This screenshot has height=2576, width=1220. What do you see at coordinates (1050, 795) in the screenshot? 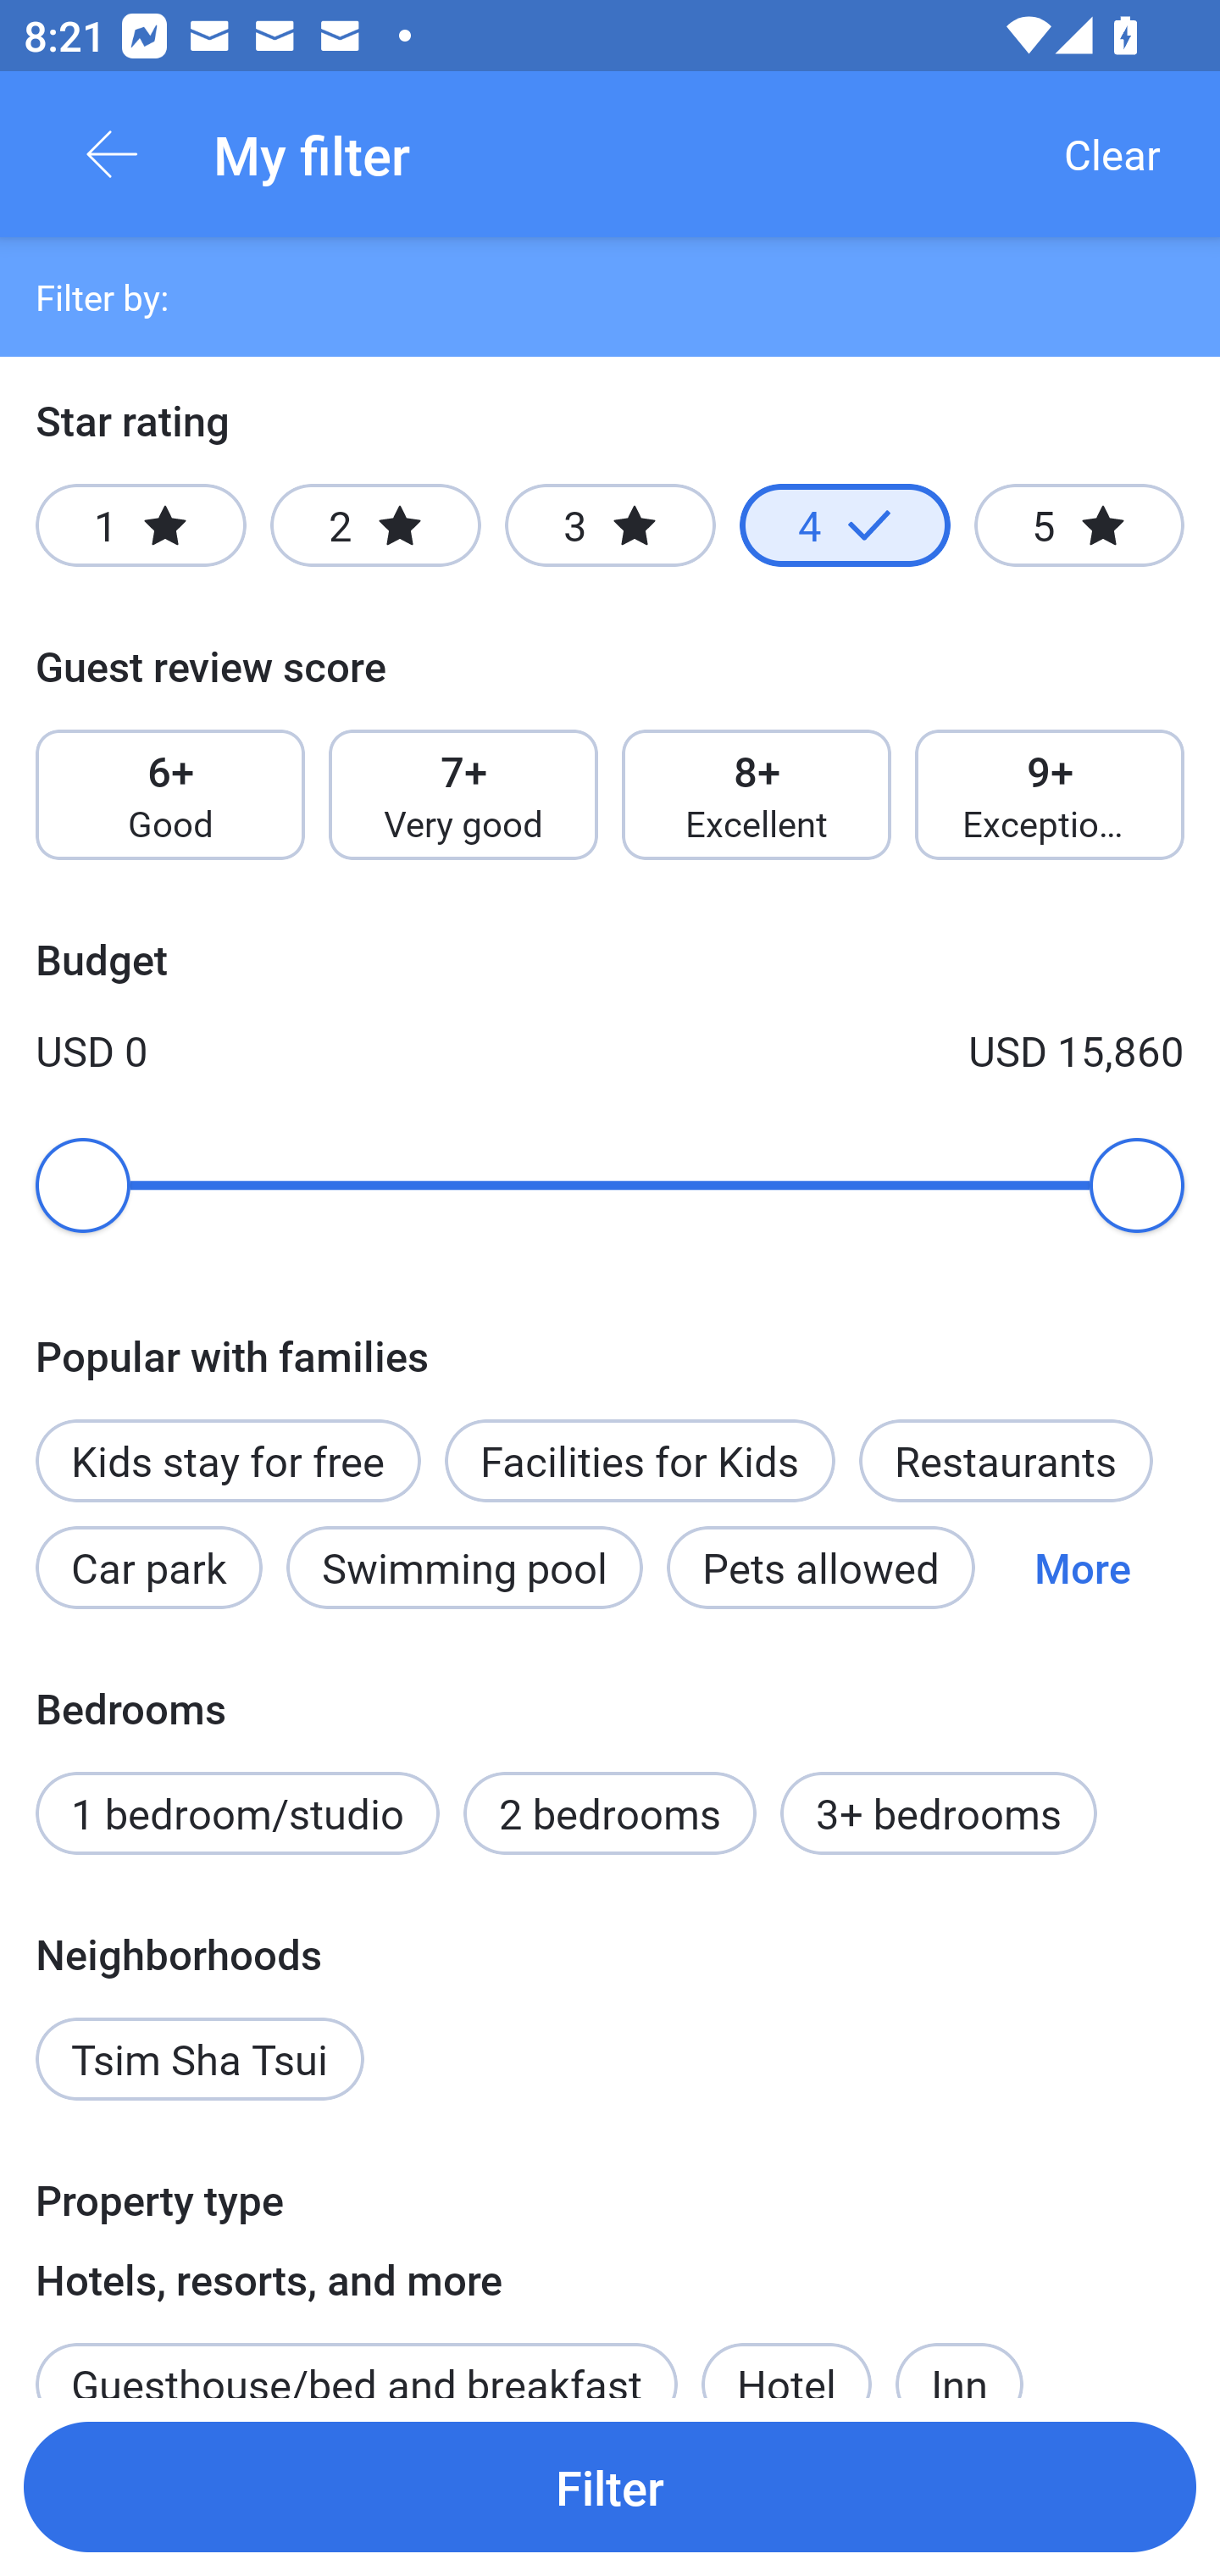
I see `9+ Exceptional` at bounding box center [1050, 795].